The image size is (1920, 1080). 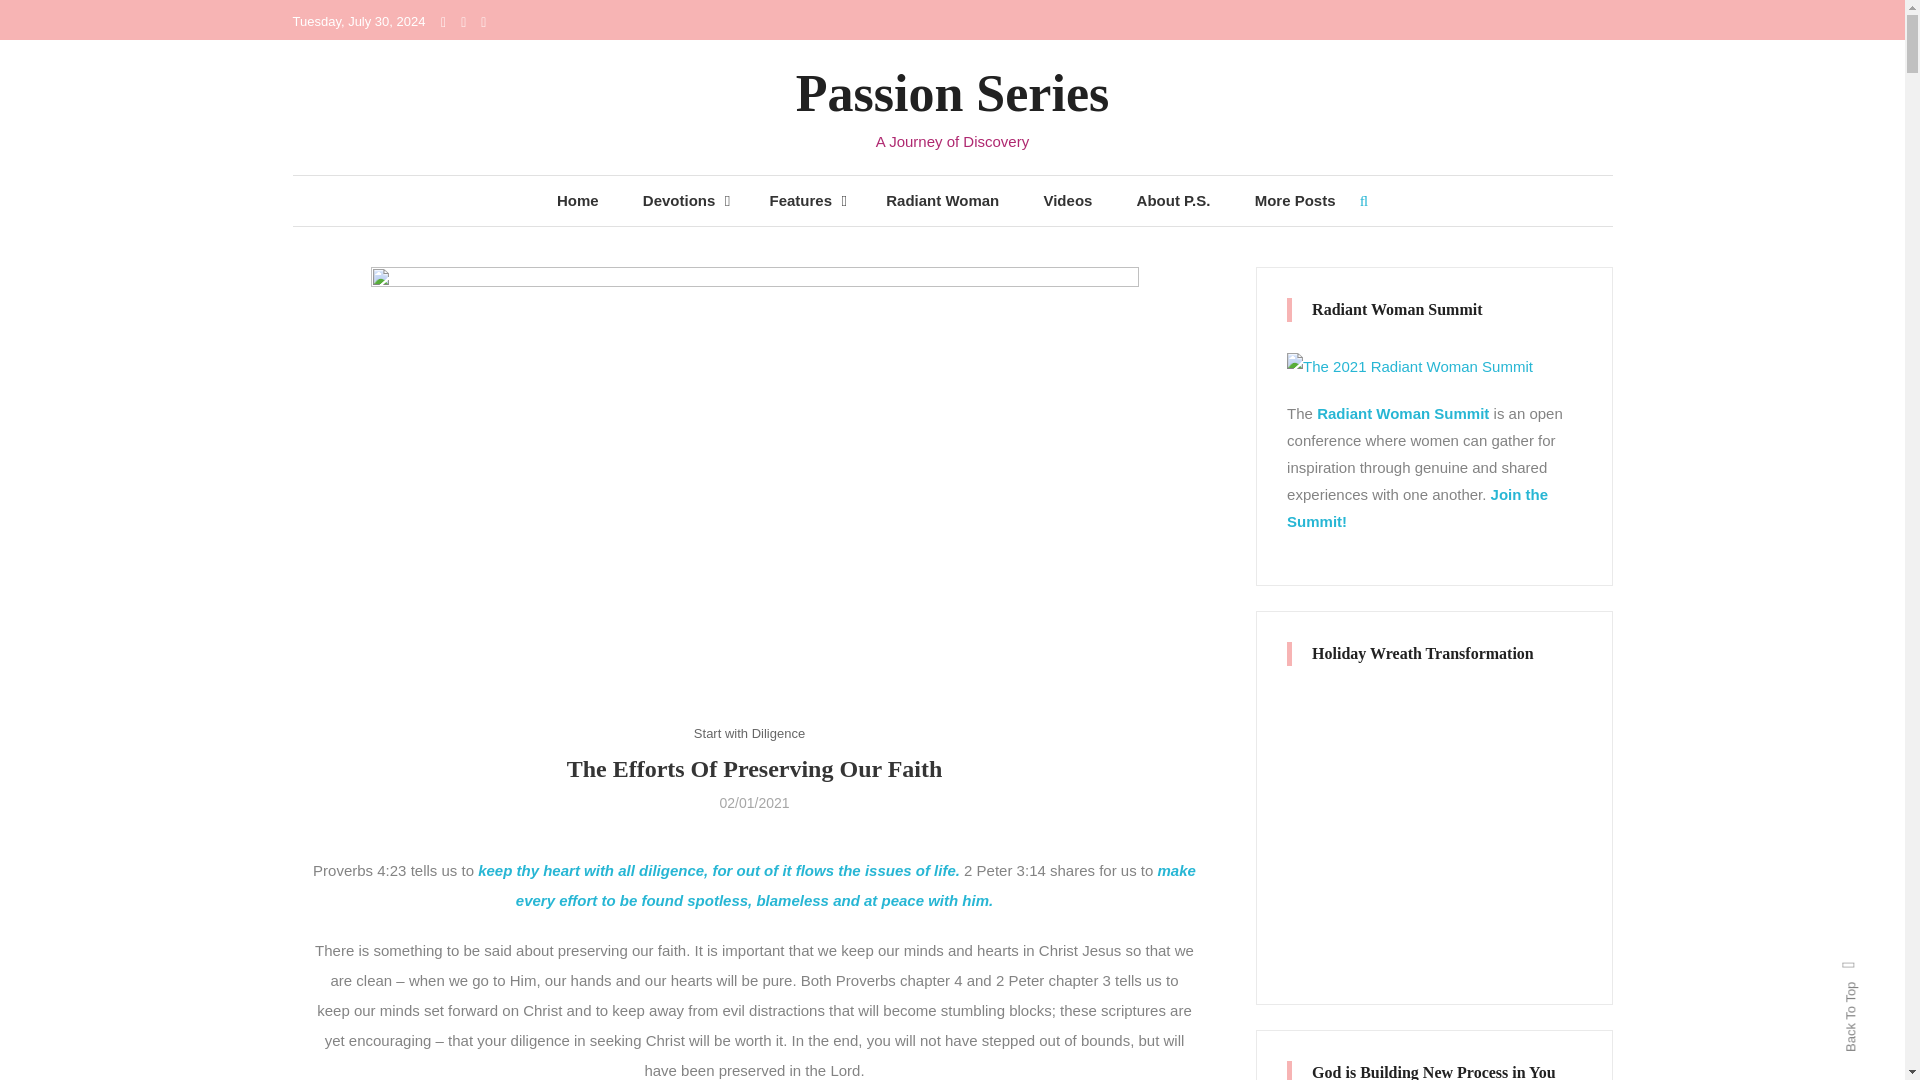 I want to click on Devotions, so click(x=676, y=200).